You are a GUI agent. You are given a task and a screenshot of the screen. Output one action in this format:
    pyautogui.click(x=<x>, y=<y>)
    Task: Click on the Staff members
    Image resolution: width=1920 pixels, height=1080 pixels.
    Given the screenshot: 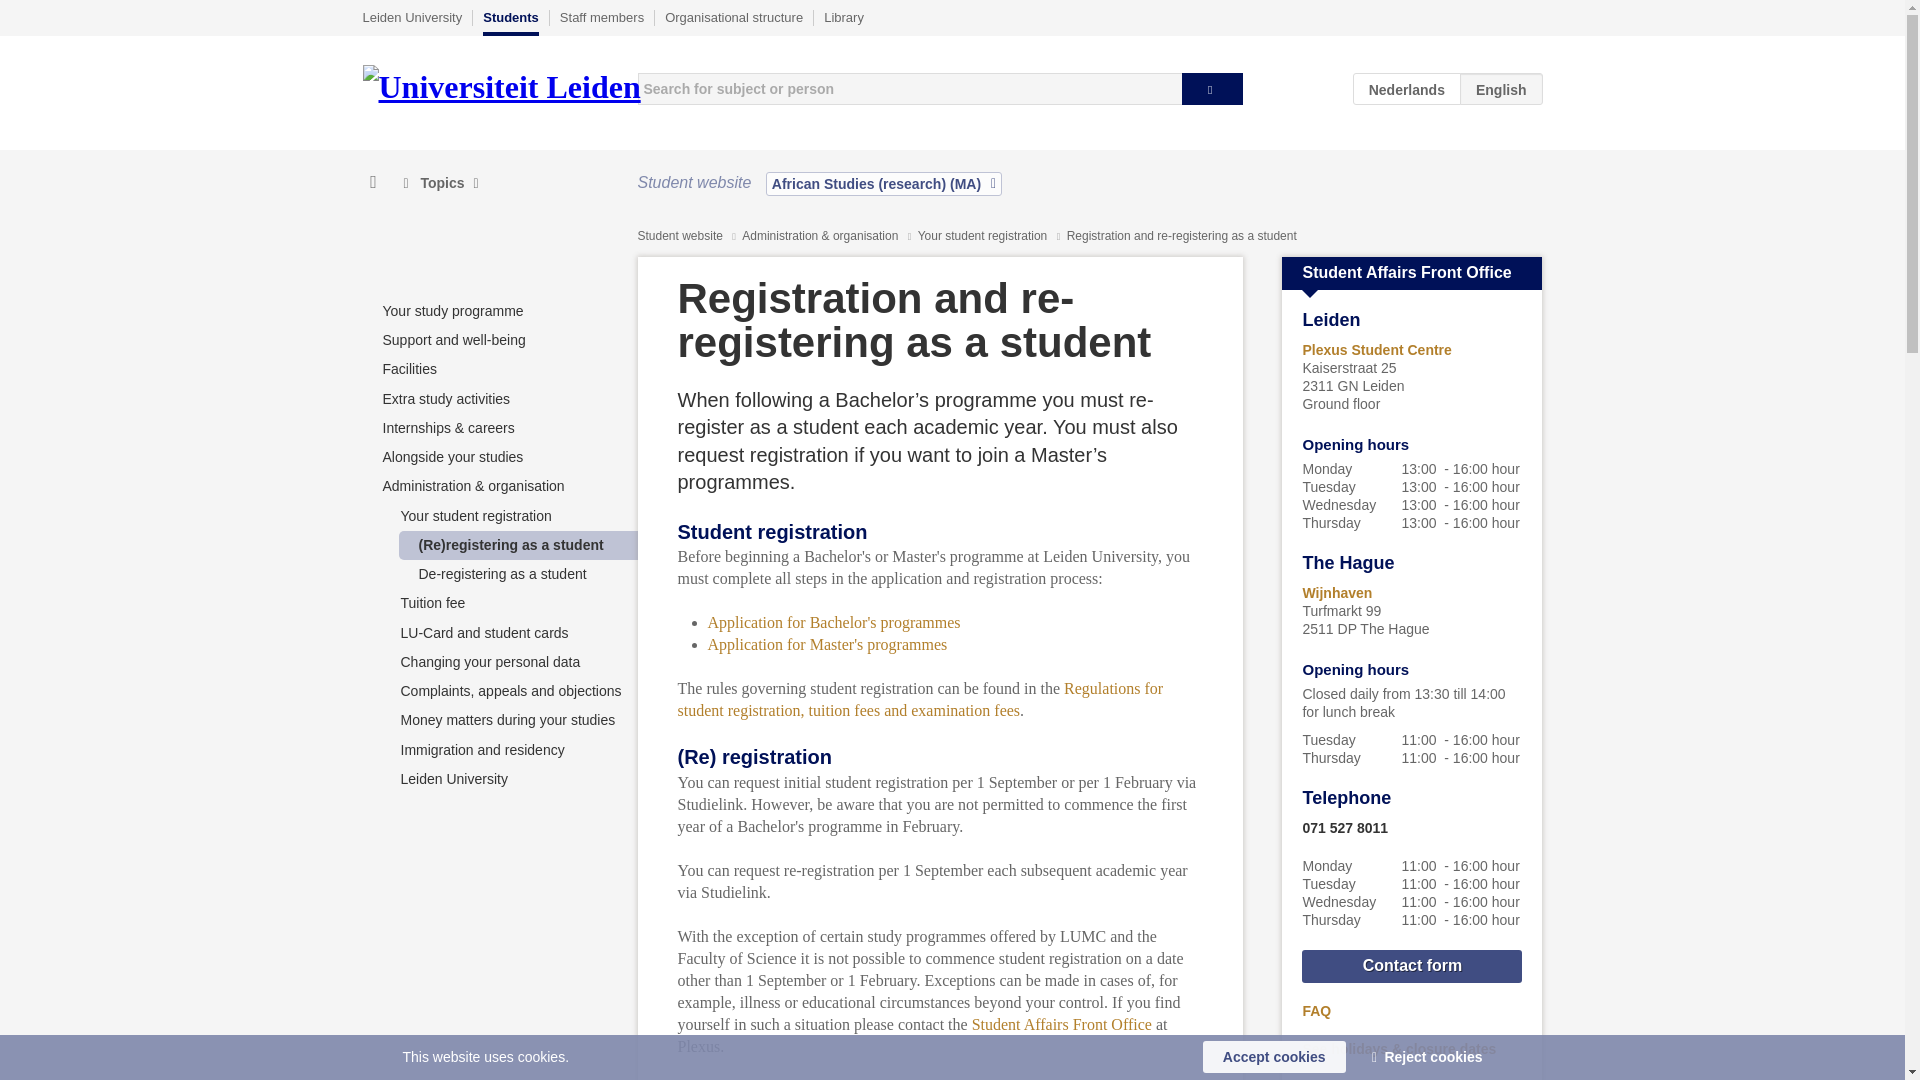 What is the action you would take?
    pyautogui.click(x=602, y=17)
    